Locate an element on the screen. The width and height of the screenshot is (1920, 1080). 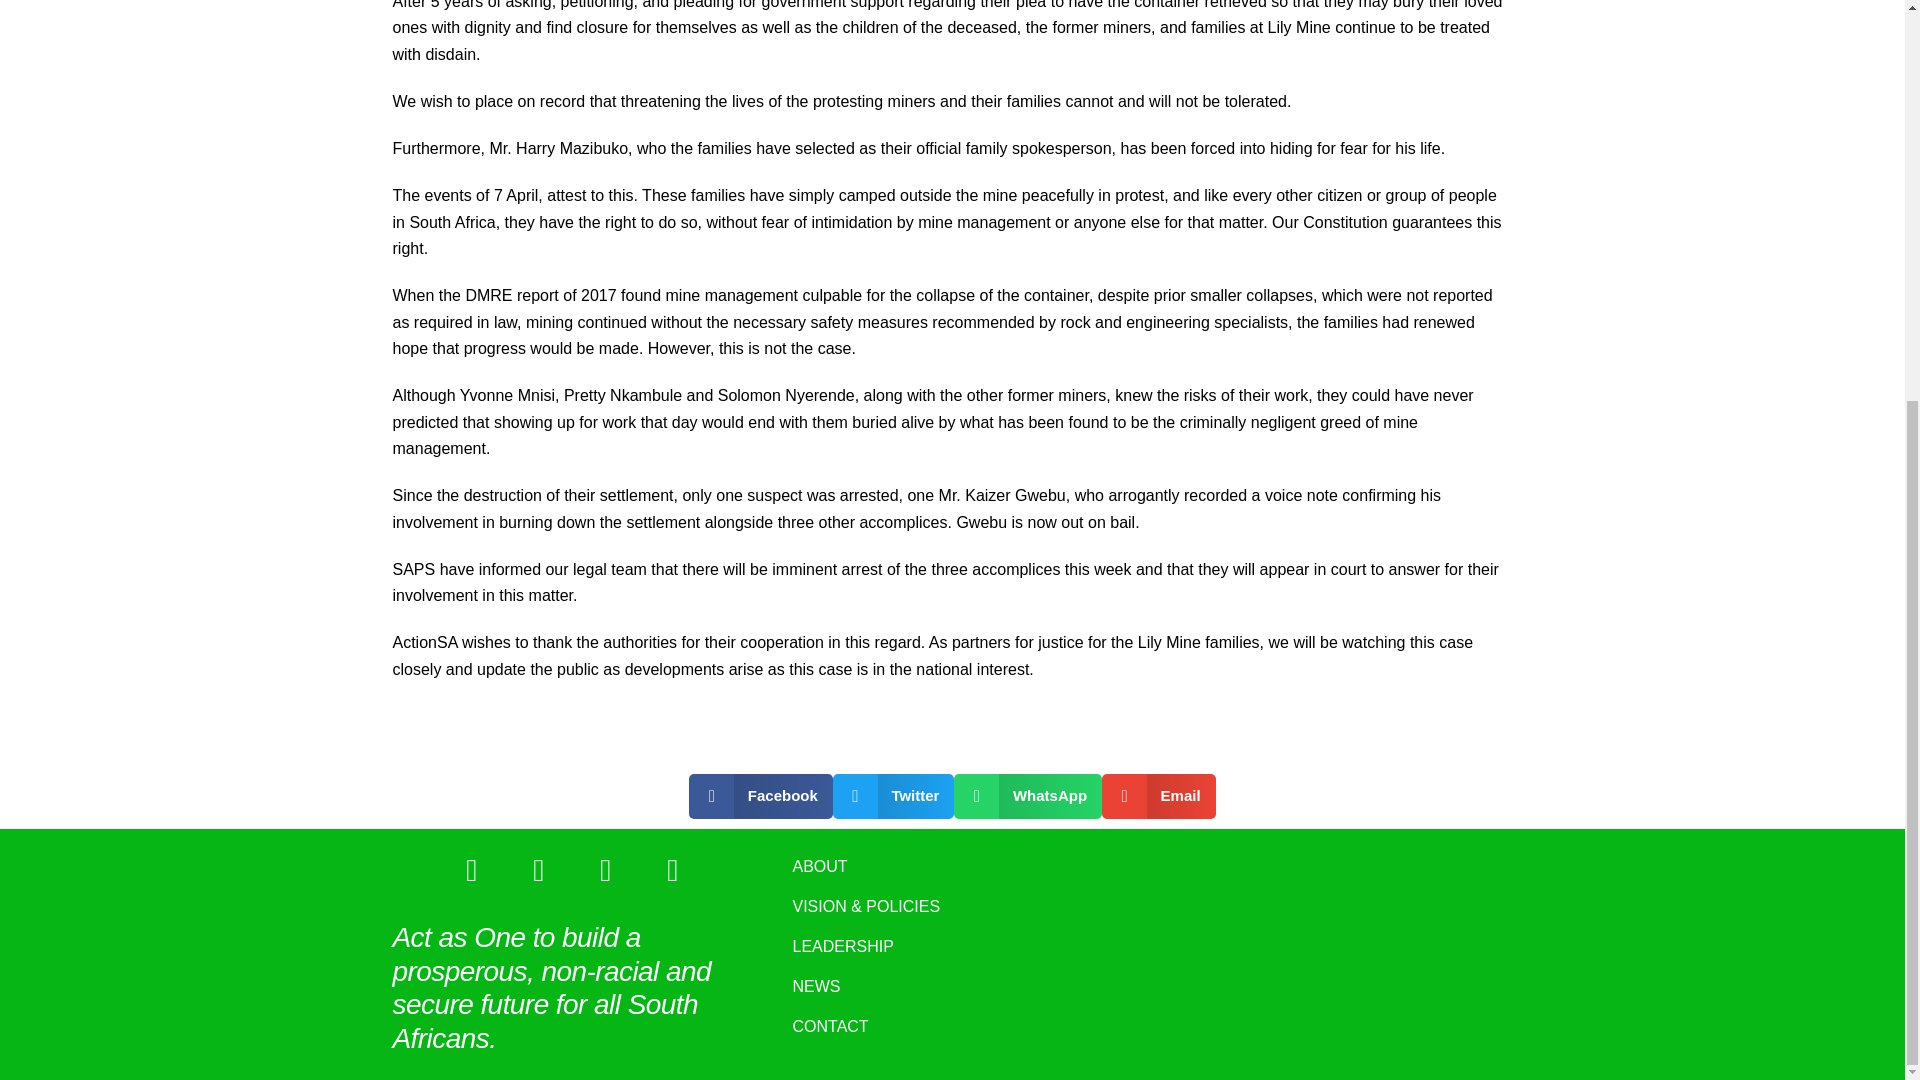
NEWS is located at coordinates (952, 986).